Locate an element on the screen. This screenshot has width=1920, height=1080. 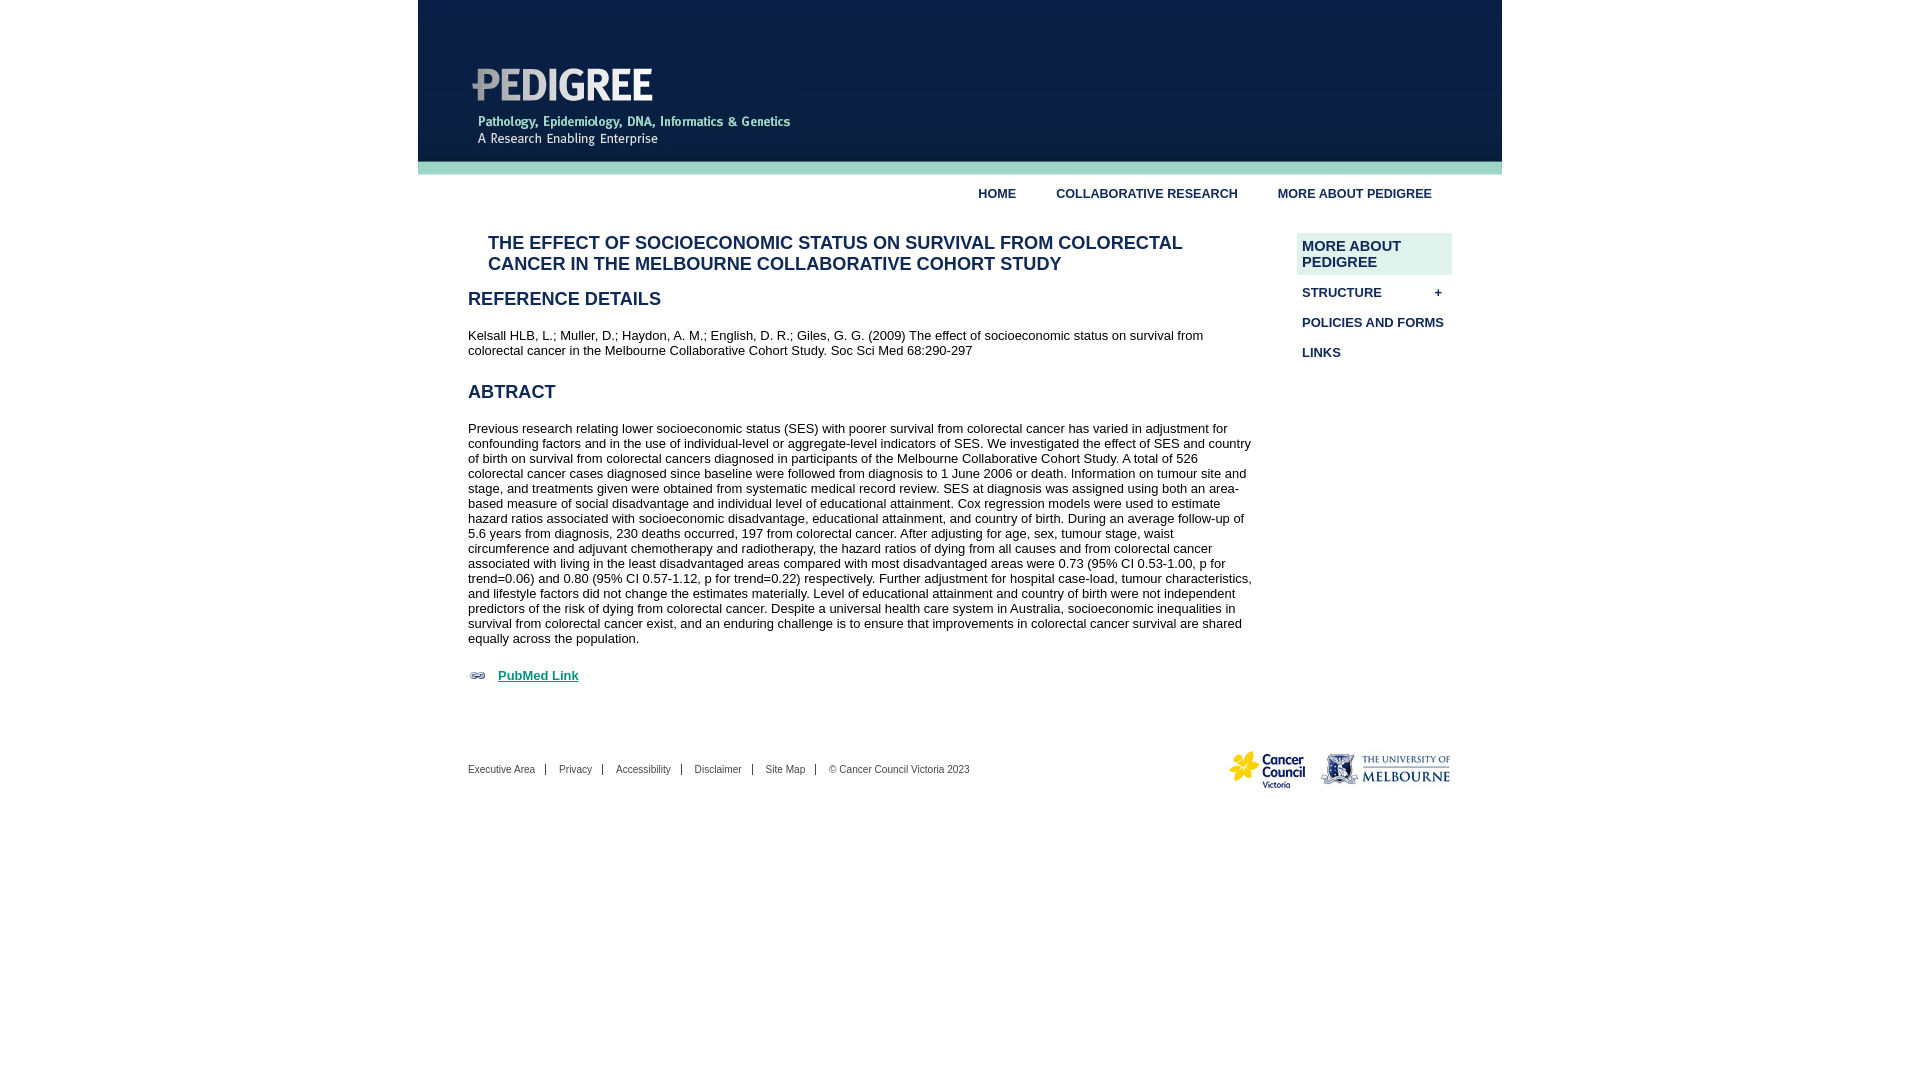
Privacy is located at coordinates (574, 769).